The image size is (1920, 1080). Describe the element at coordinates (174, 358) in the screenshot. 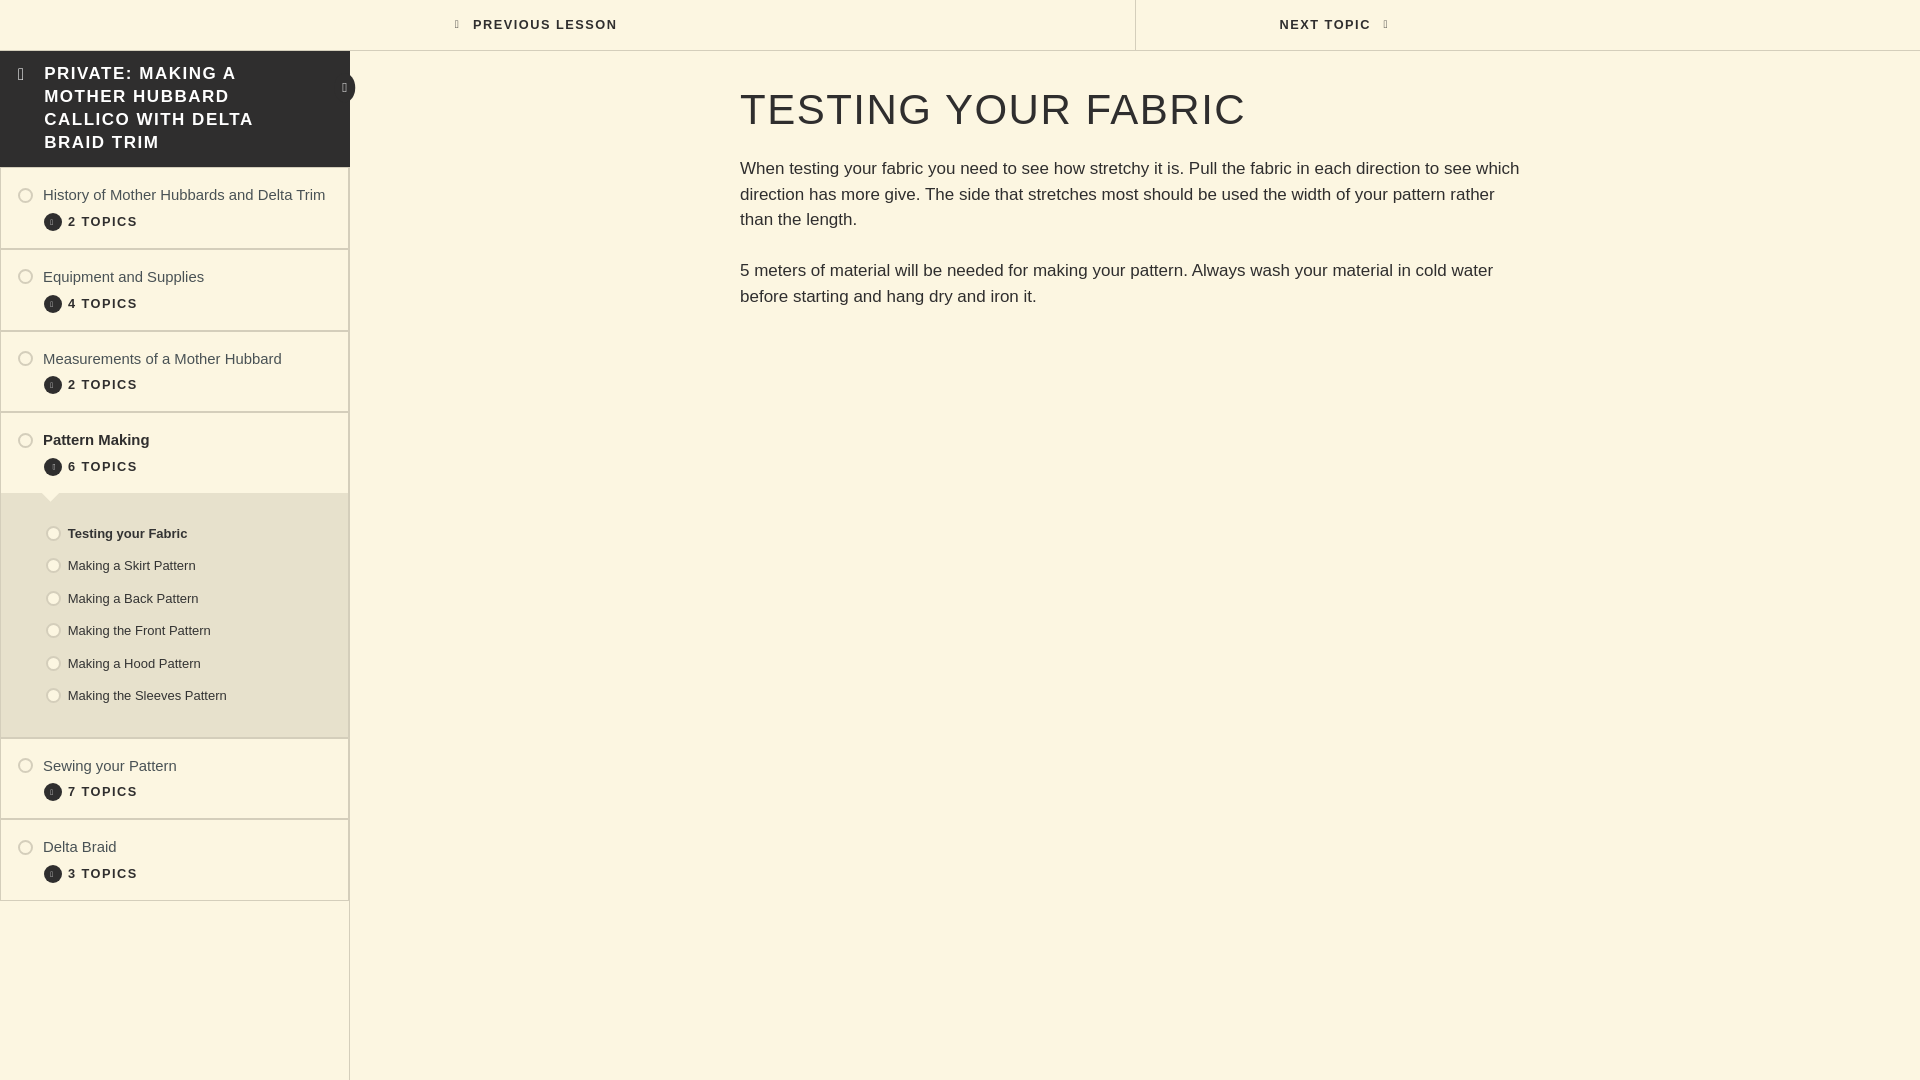

I see `Measurements of a Mother Hubbard` at that location.